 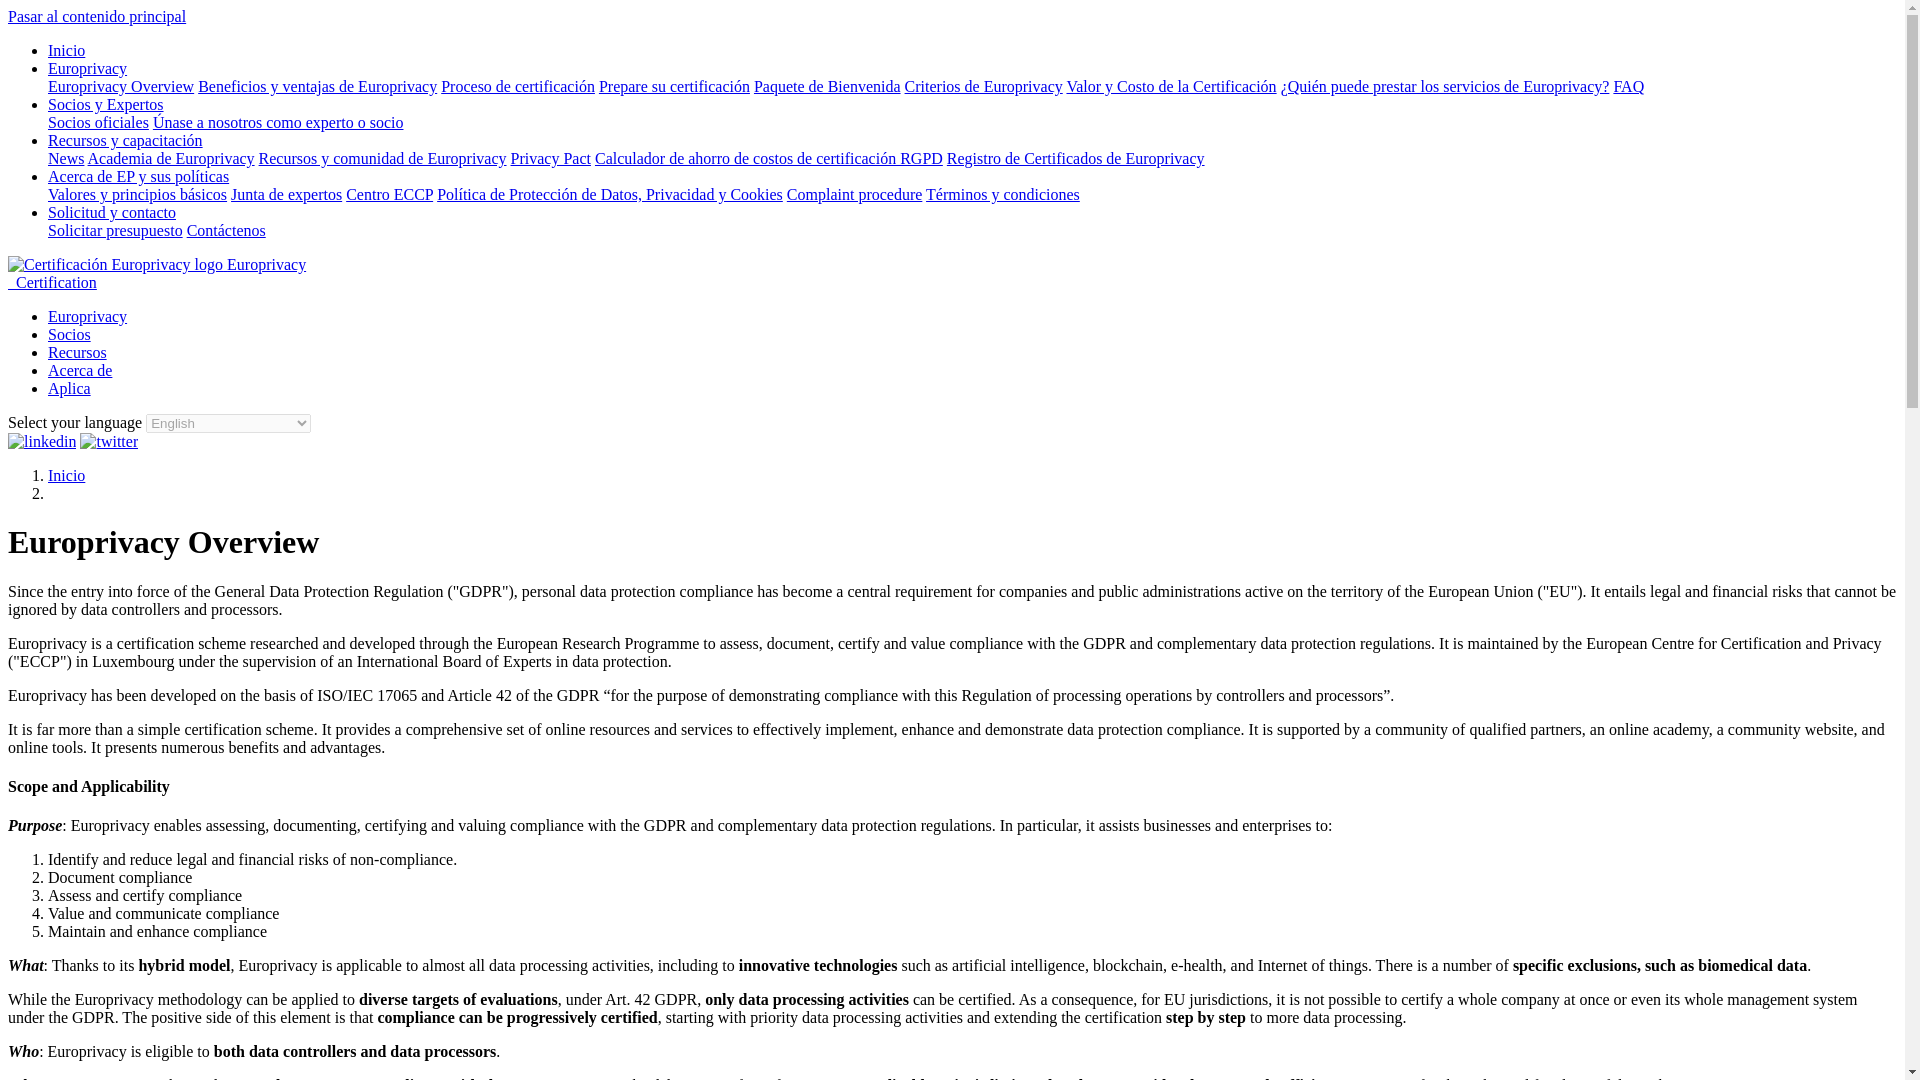 I want to click on Europrivacy, so click(x=87, y=68).